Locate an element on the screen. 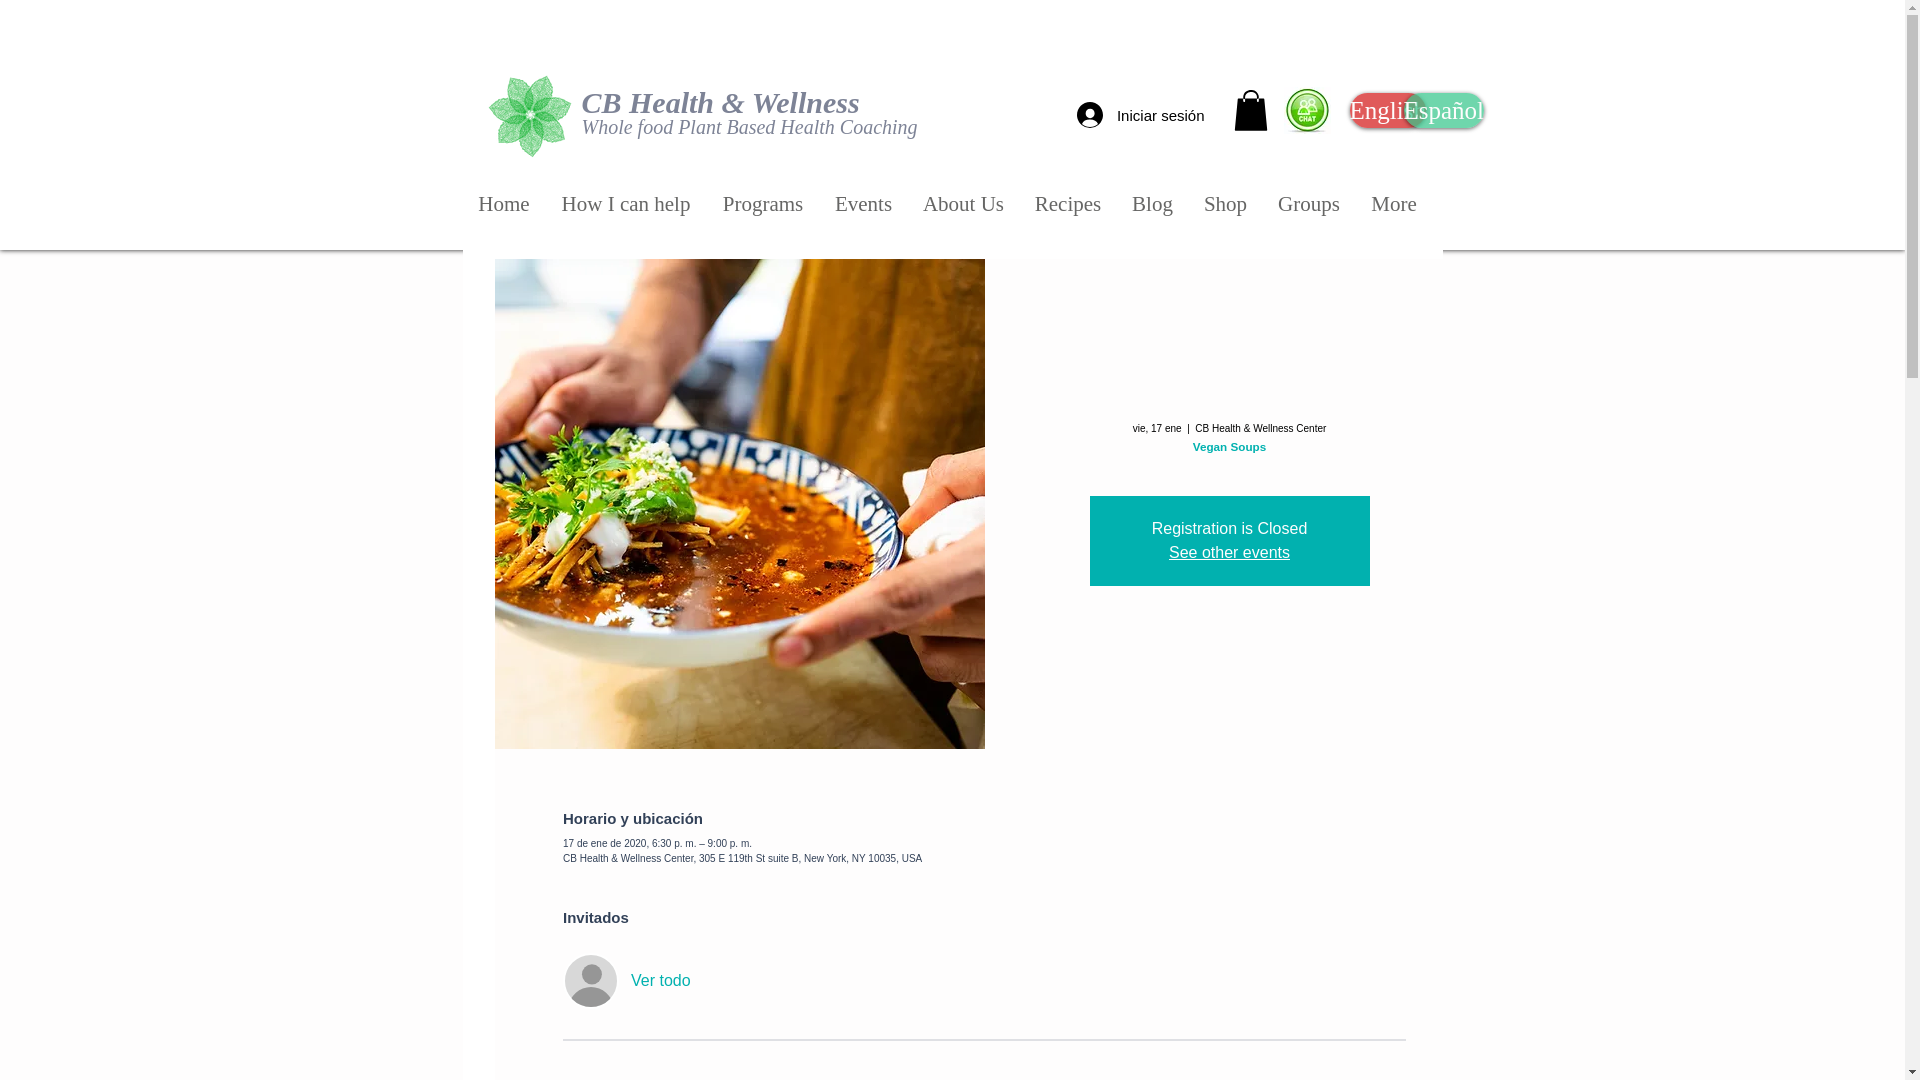 The image size is (1920, 1080). About Us is located at coordinates (964, 204).